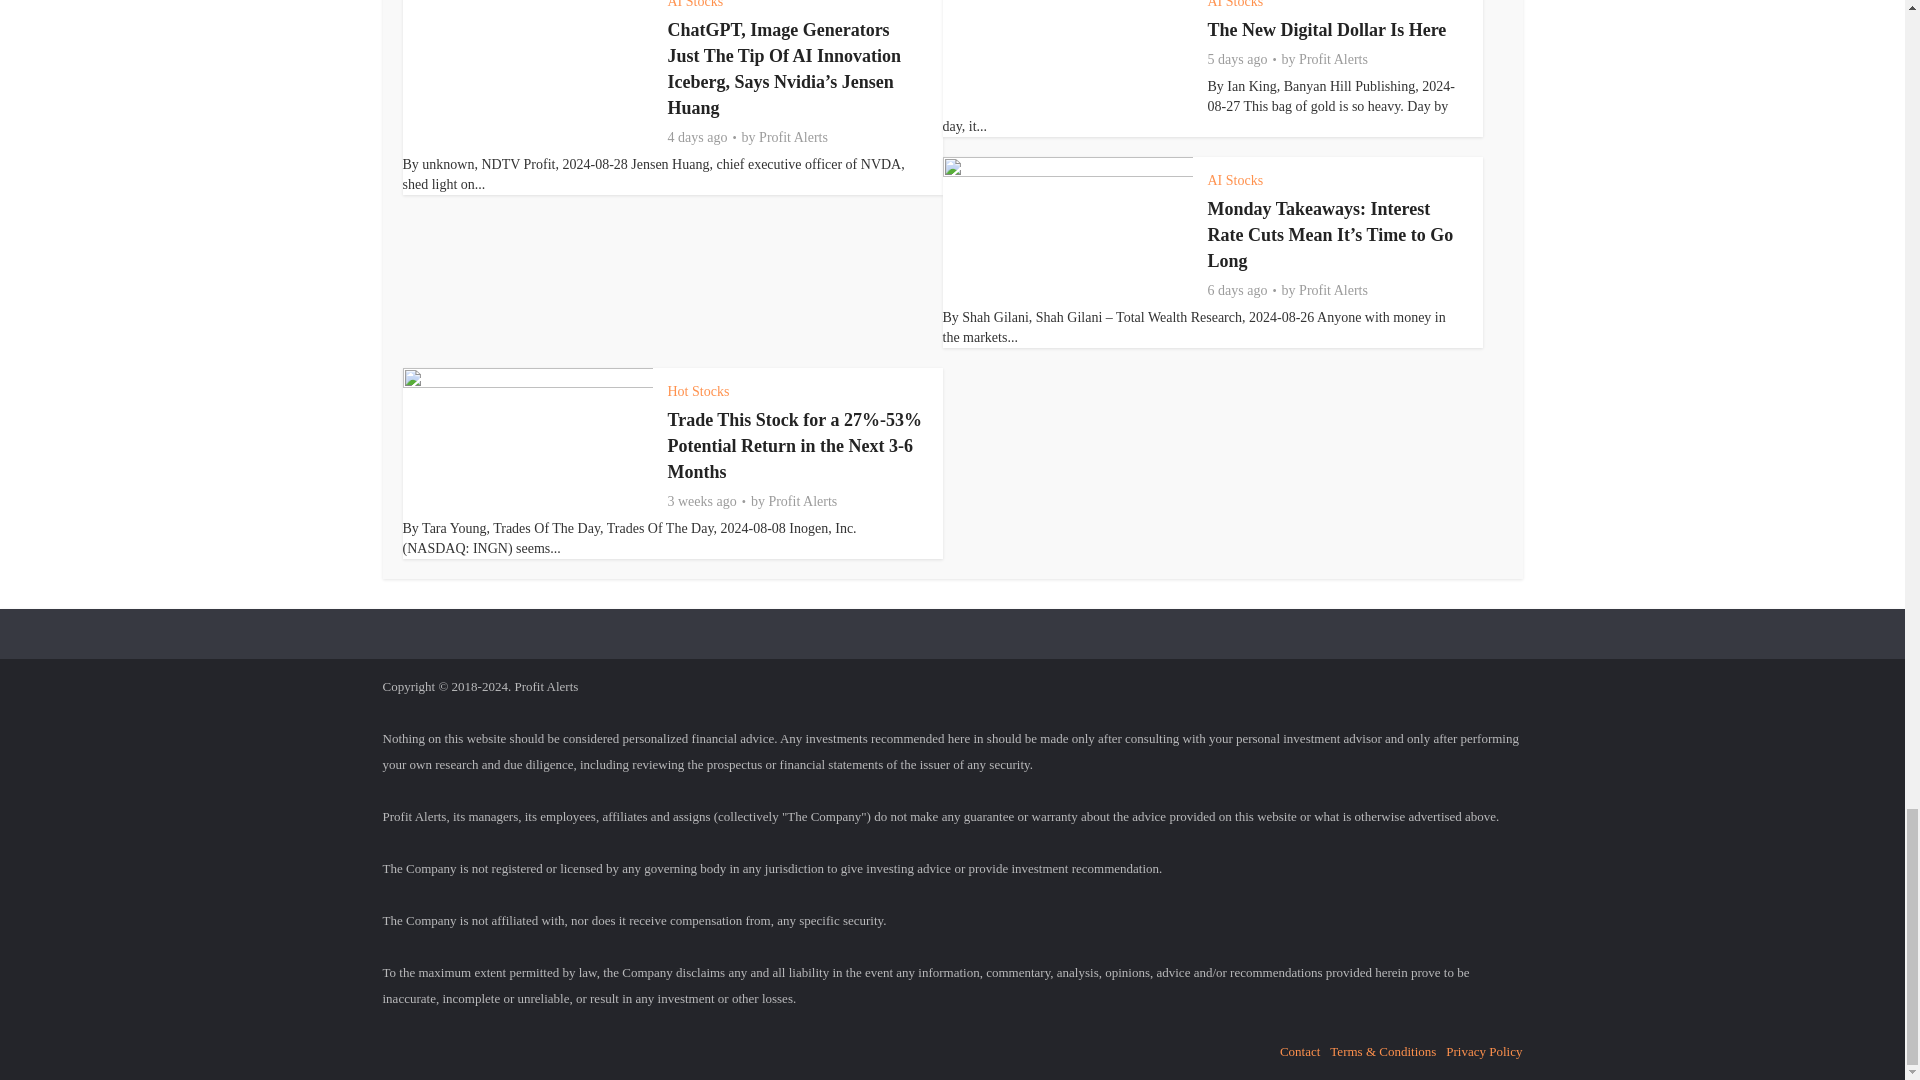 This screenshot has width=1920, height=1080. I want to click on Profit Alerts, so click(792, 137).